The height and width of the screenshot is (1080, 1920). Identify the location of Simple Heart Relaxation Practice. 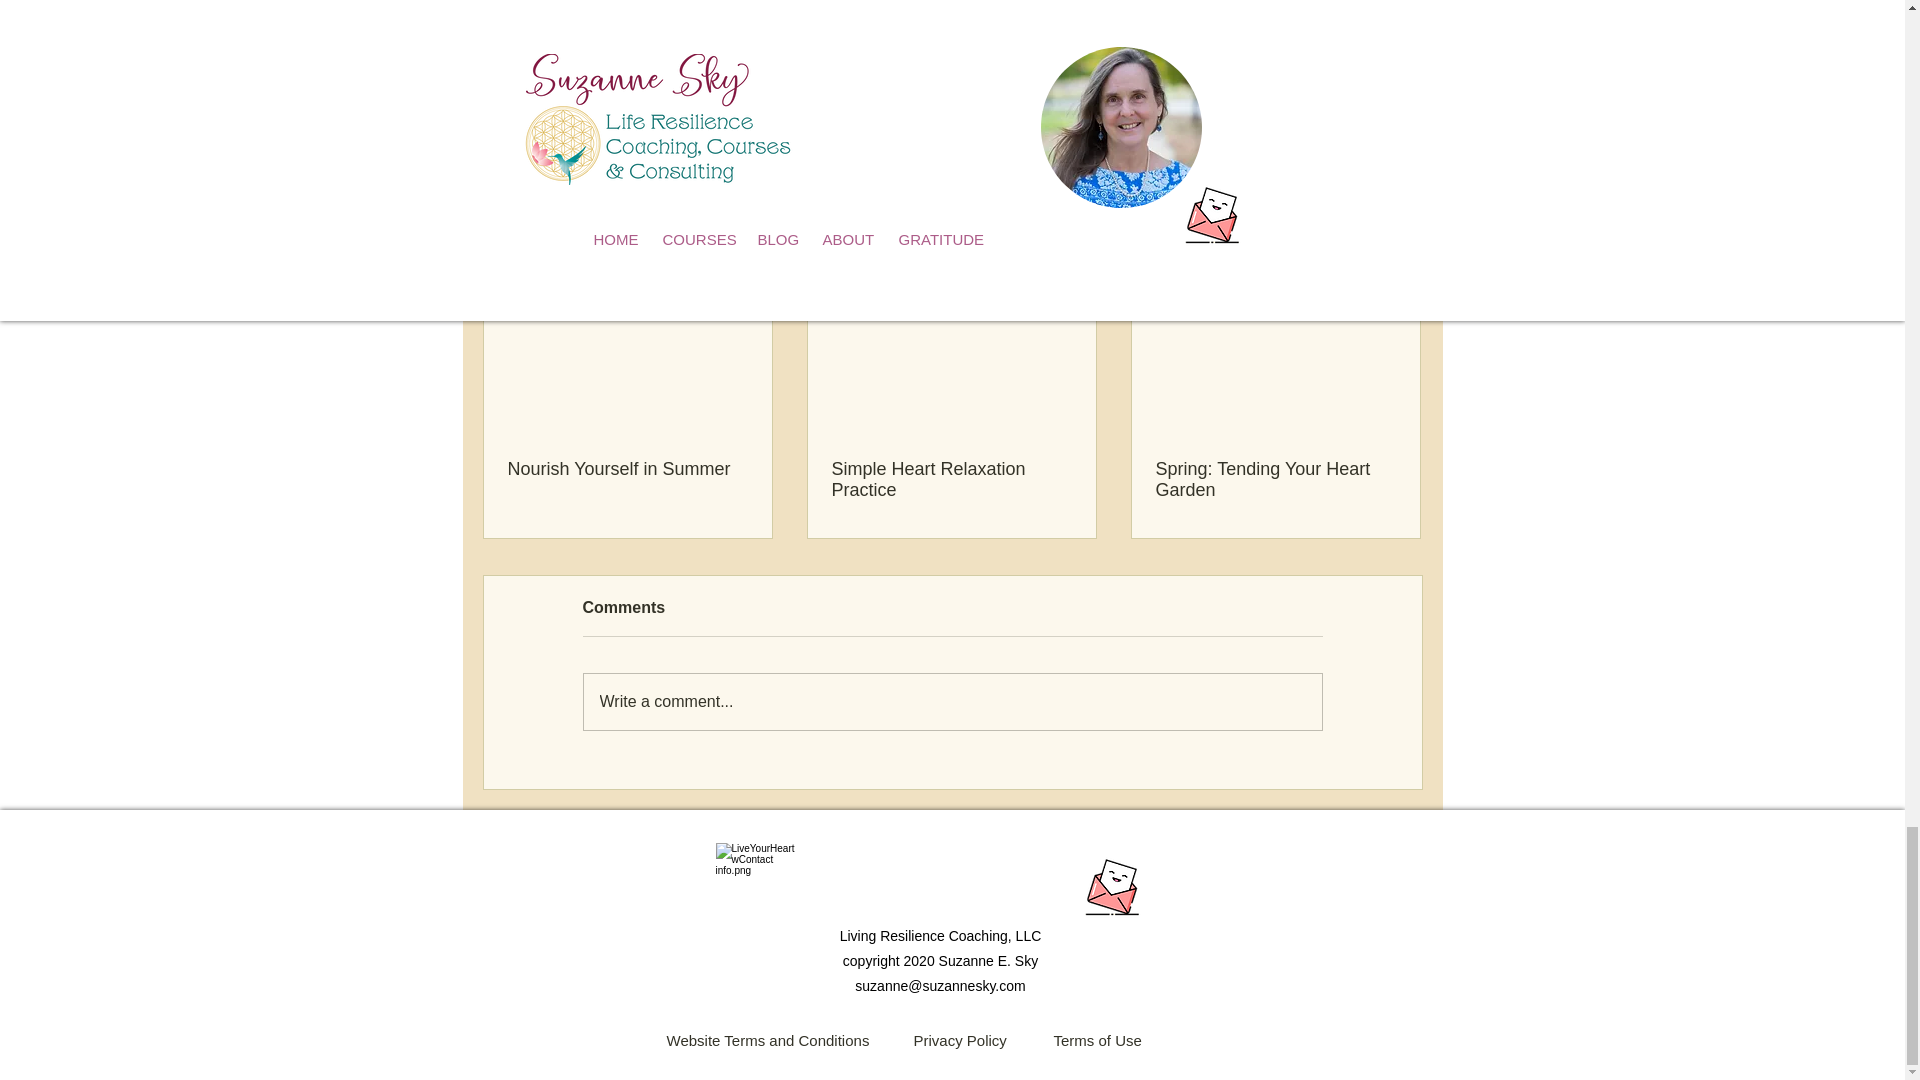
(951, 480).